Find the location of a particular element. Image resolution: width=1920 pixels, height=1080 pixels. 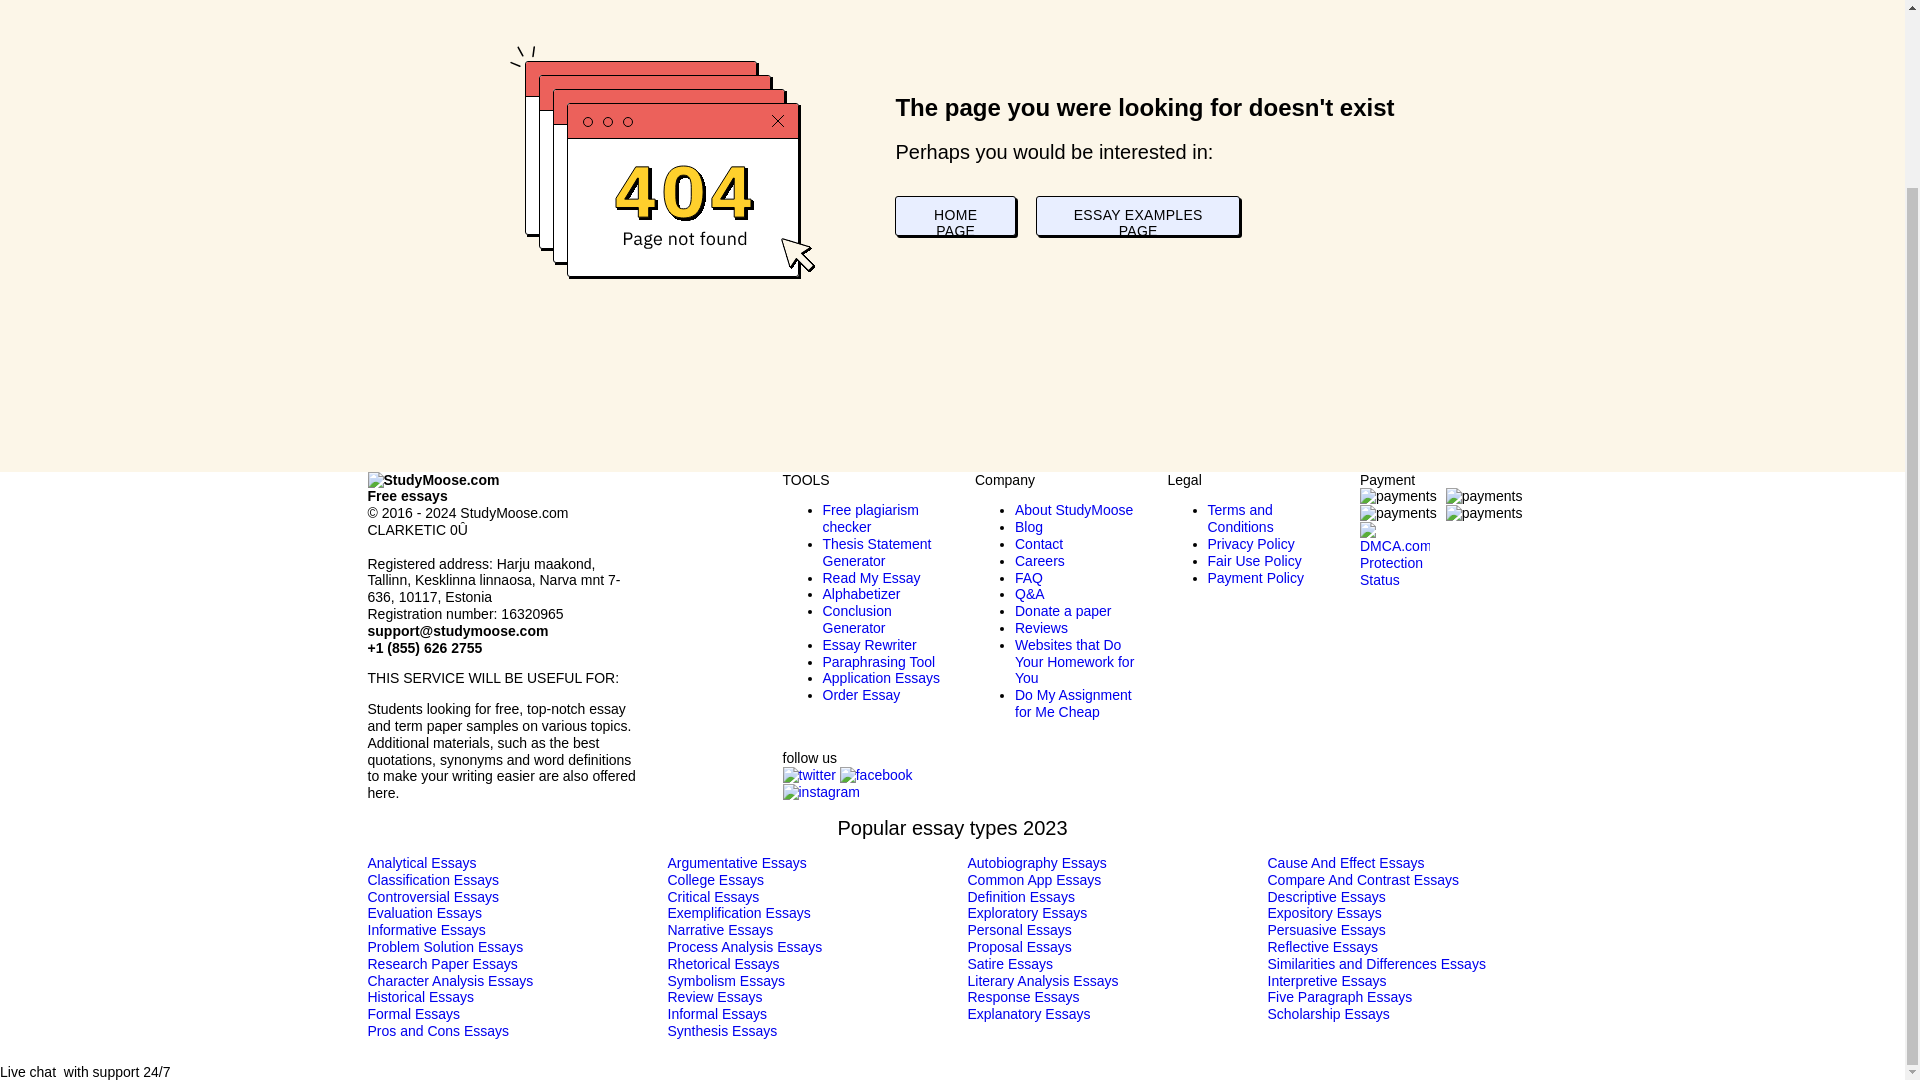

Websites that Do Your Homework for You is located at coordinates (1074, 662).